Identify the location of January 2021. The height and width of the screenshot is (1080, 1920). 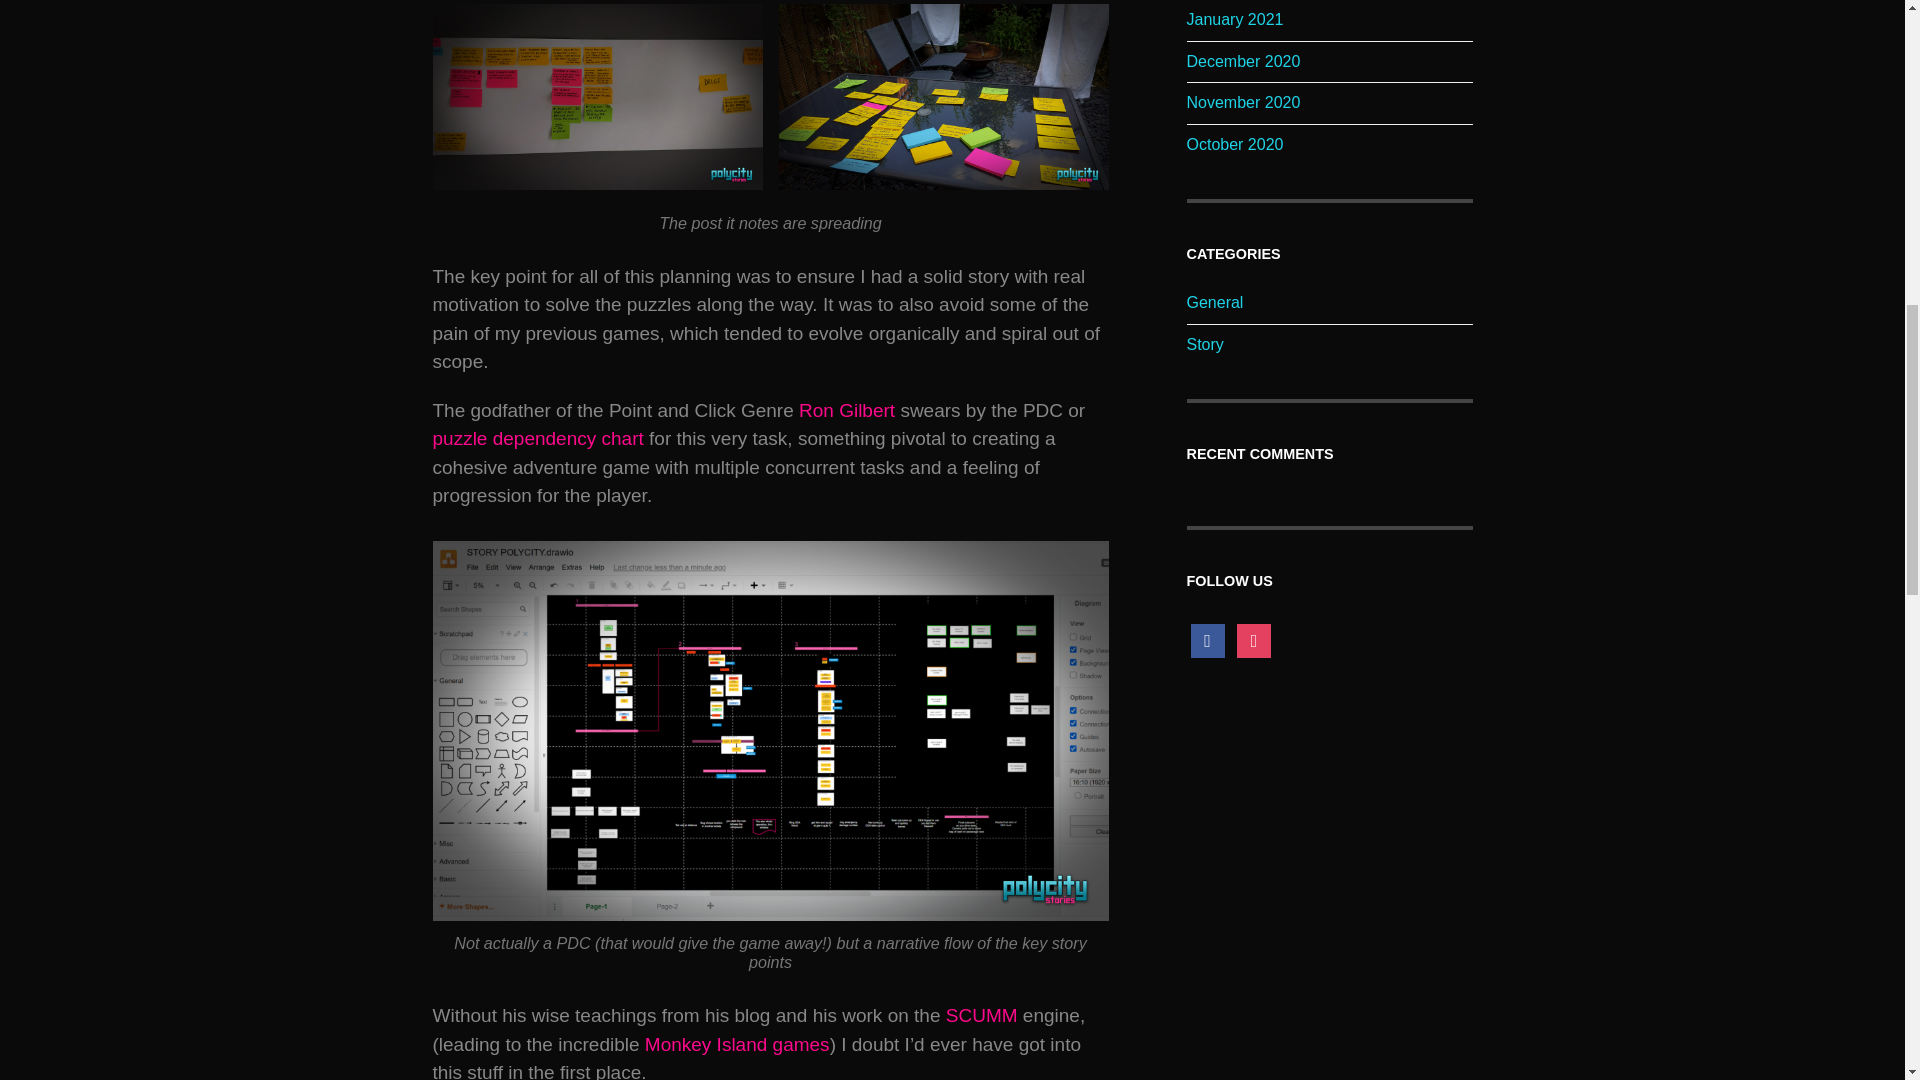
(1234, 19).